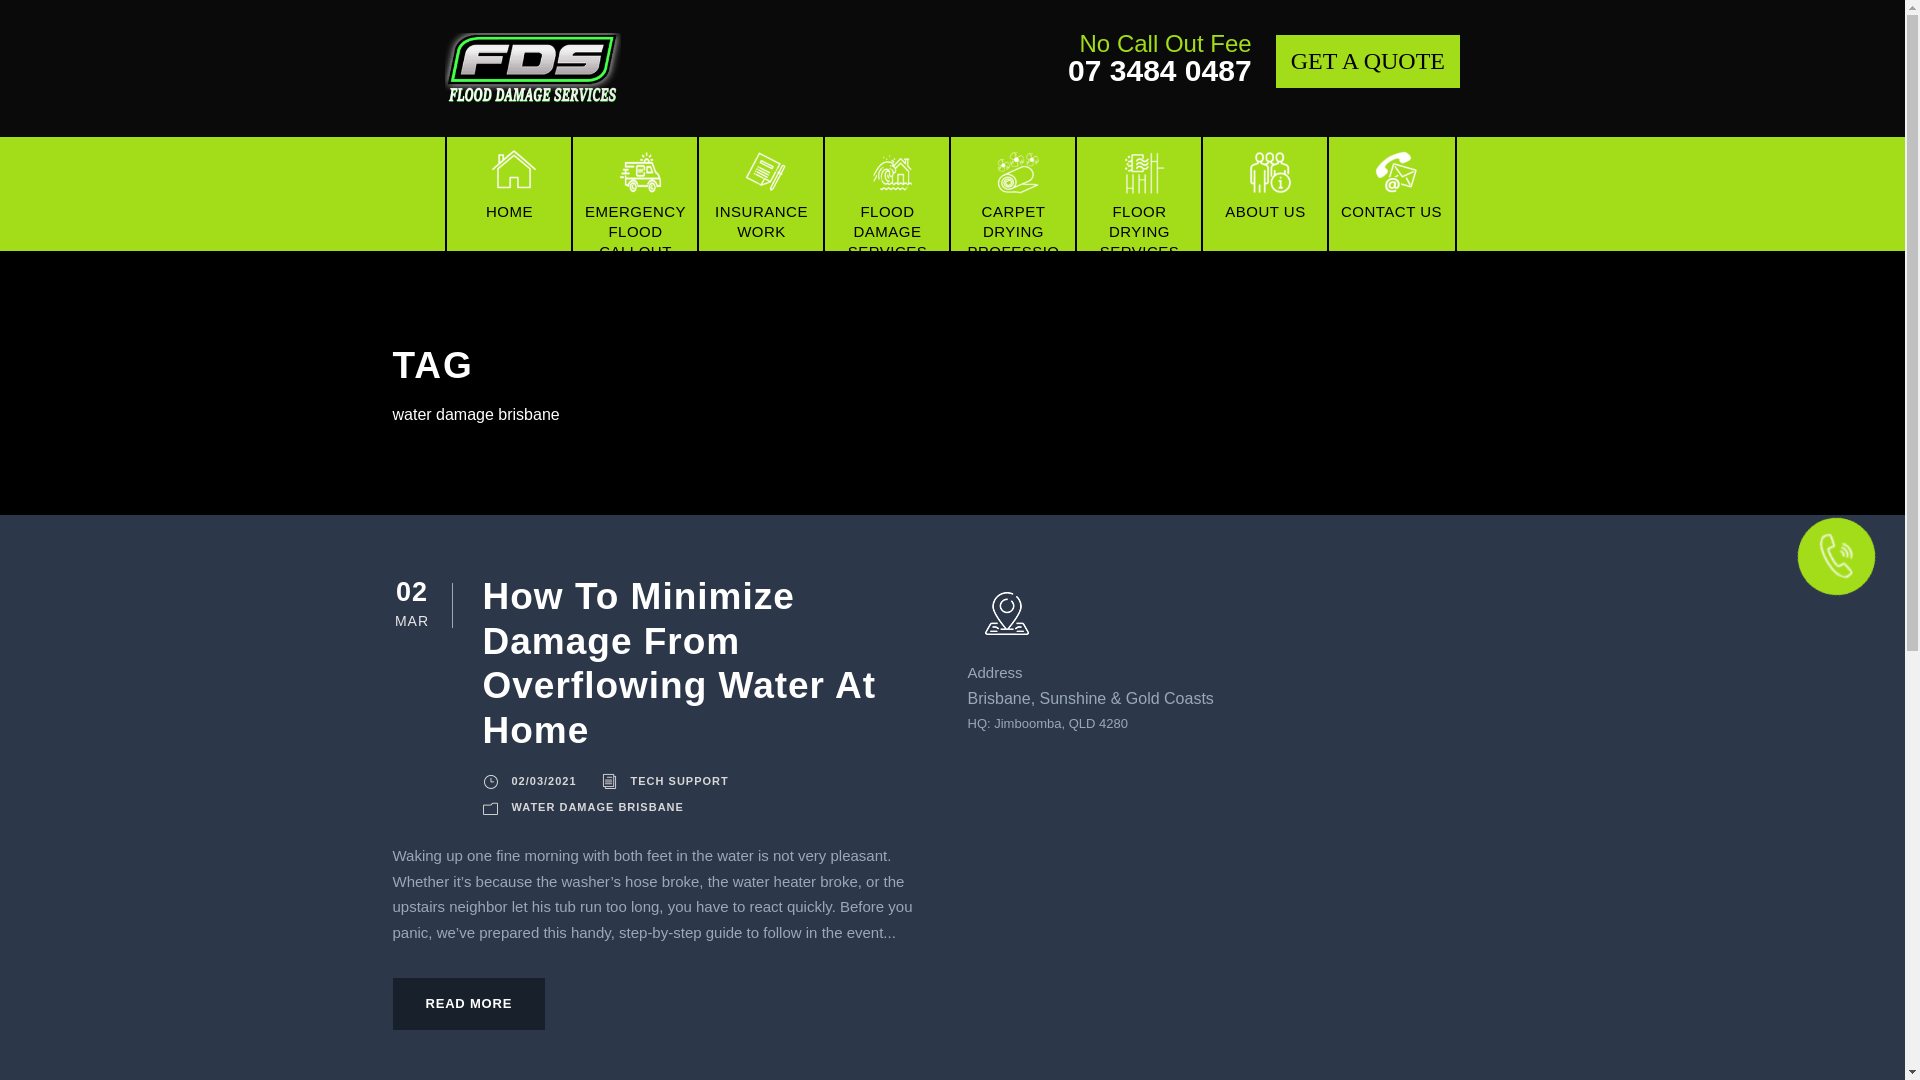 Image resolution: width=1920 pixels, height=1080 pixels. I want to click on INSURANCE WORK, so click(761, 194).